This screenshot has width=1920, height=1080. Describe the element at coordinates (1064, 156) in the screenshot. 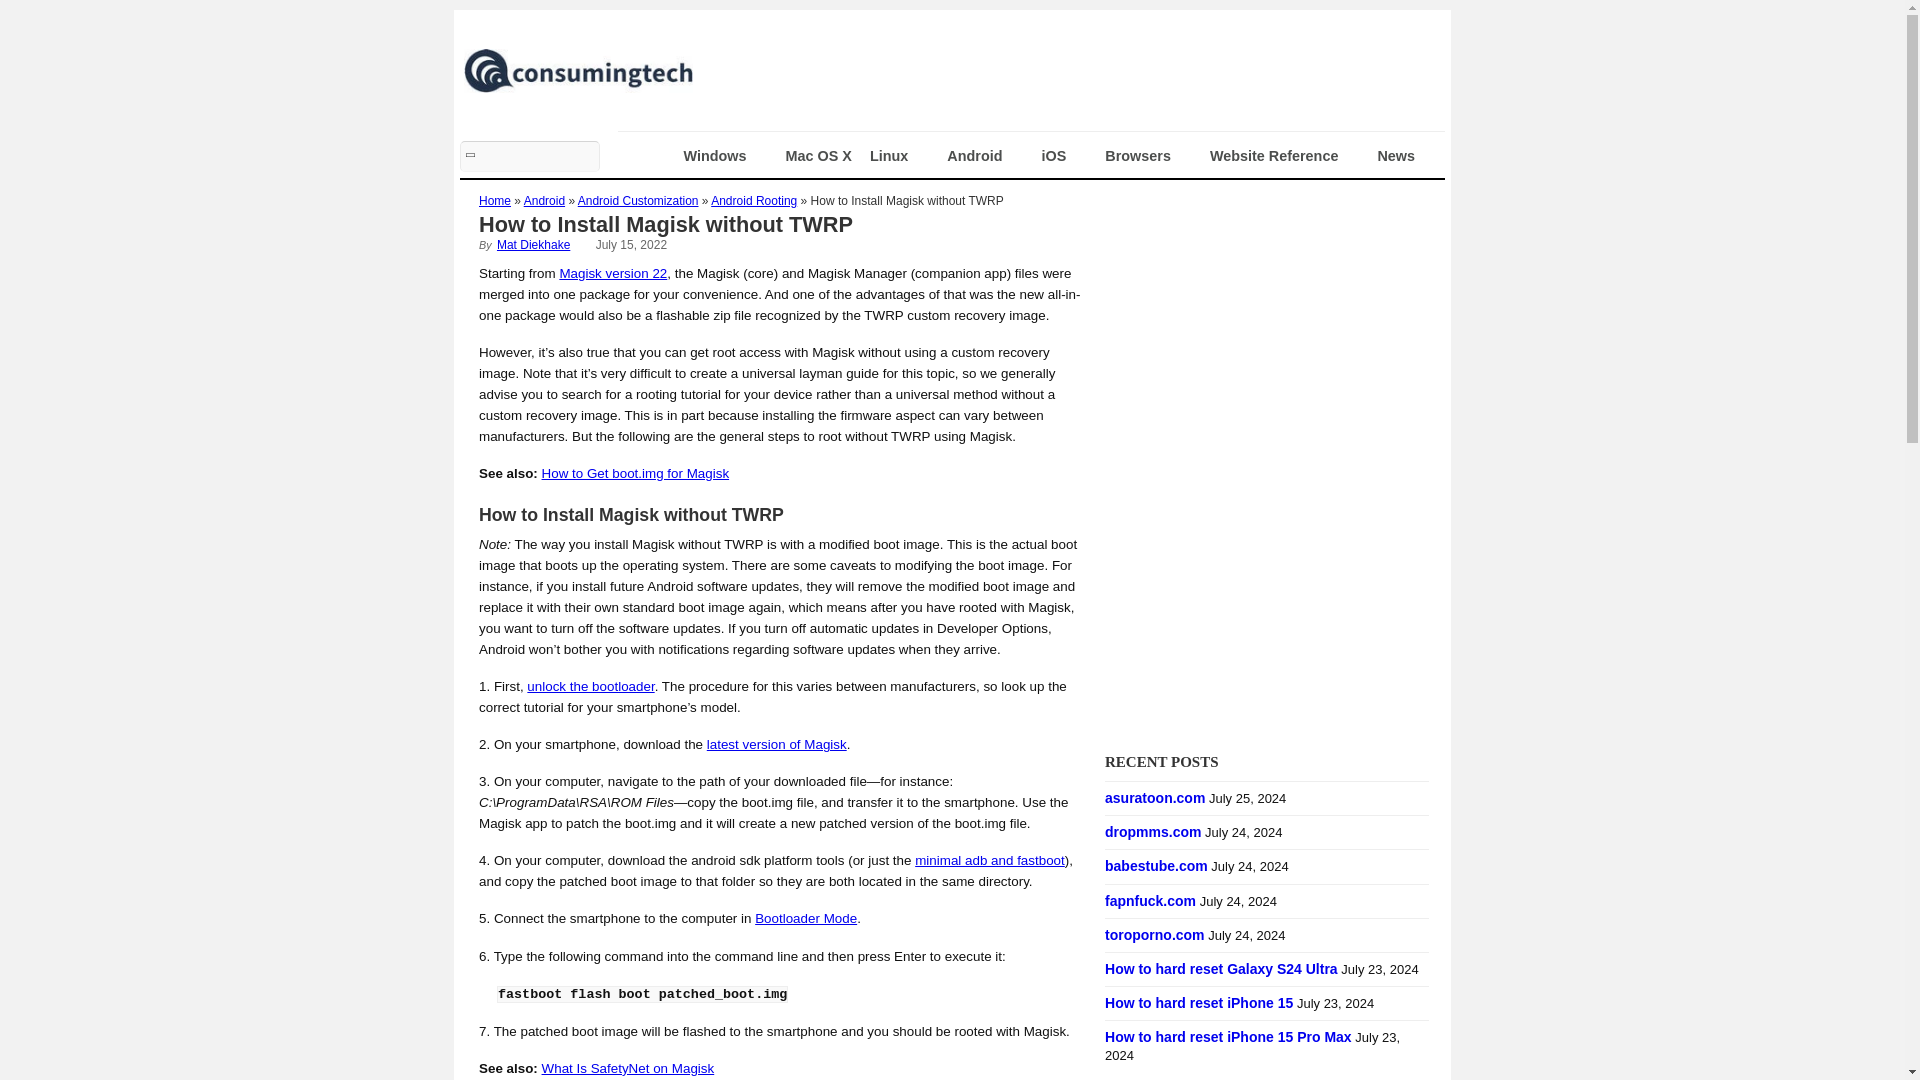

I see `iOS` at that location.